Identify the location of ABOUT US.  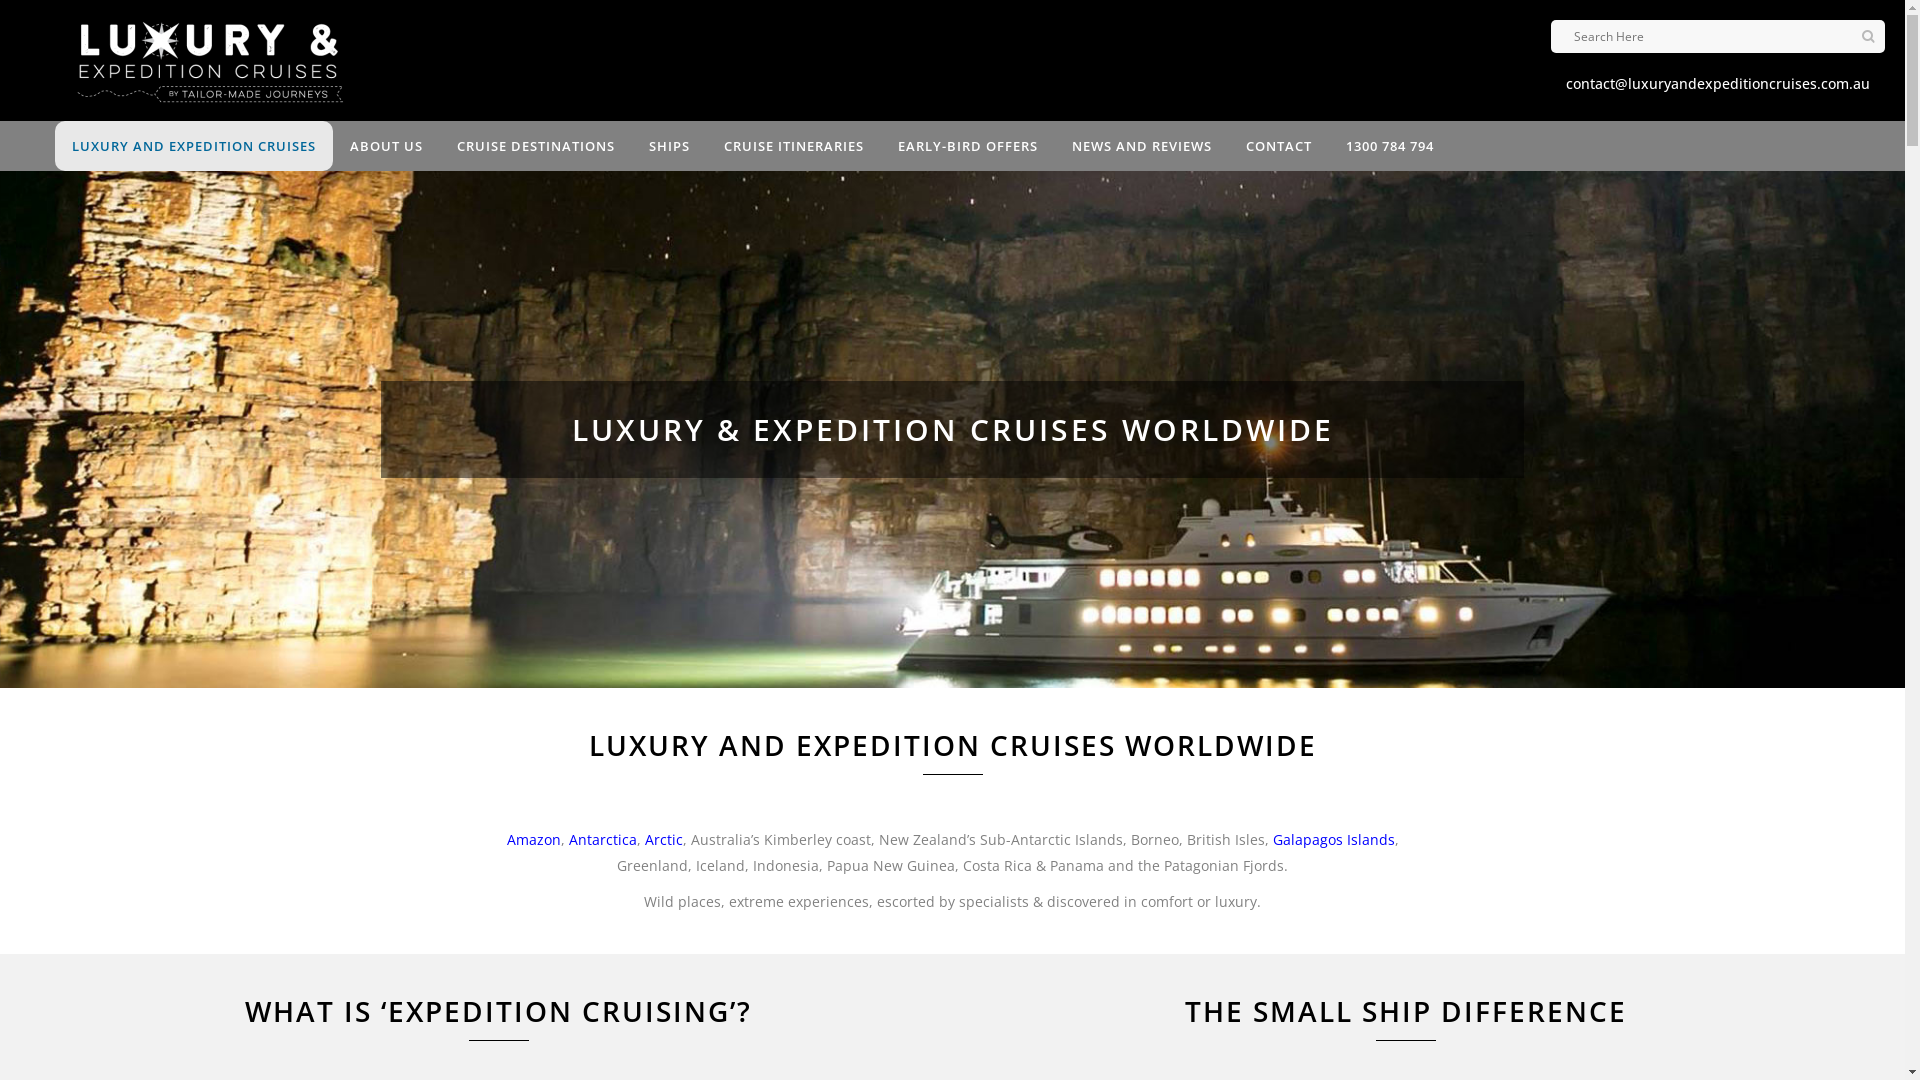
(386, 146).